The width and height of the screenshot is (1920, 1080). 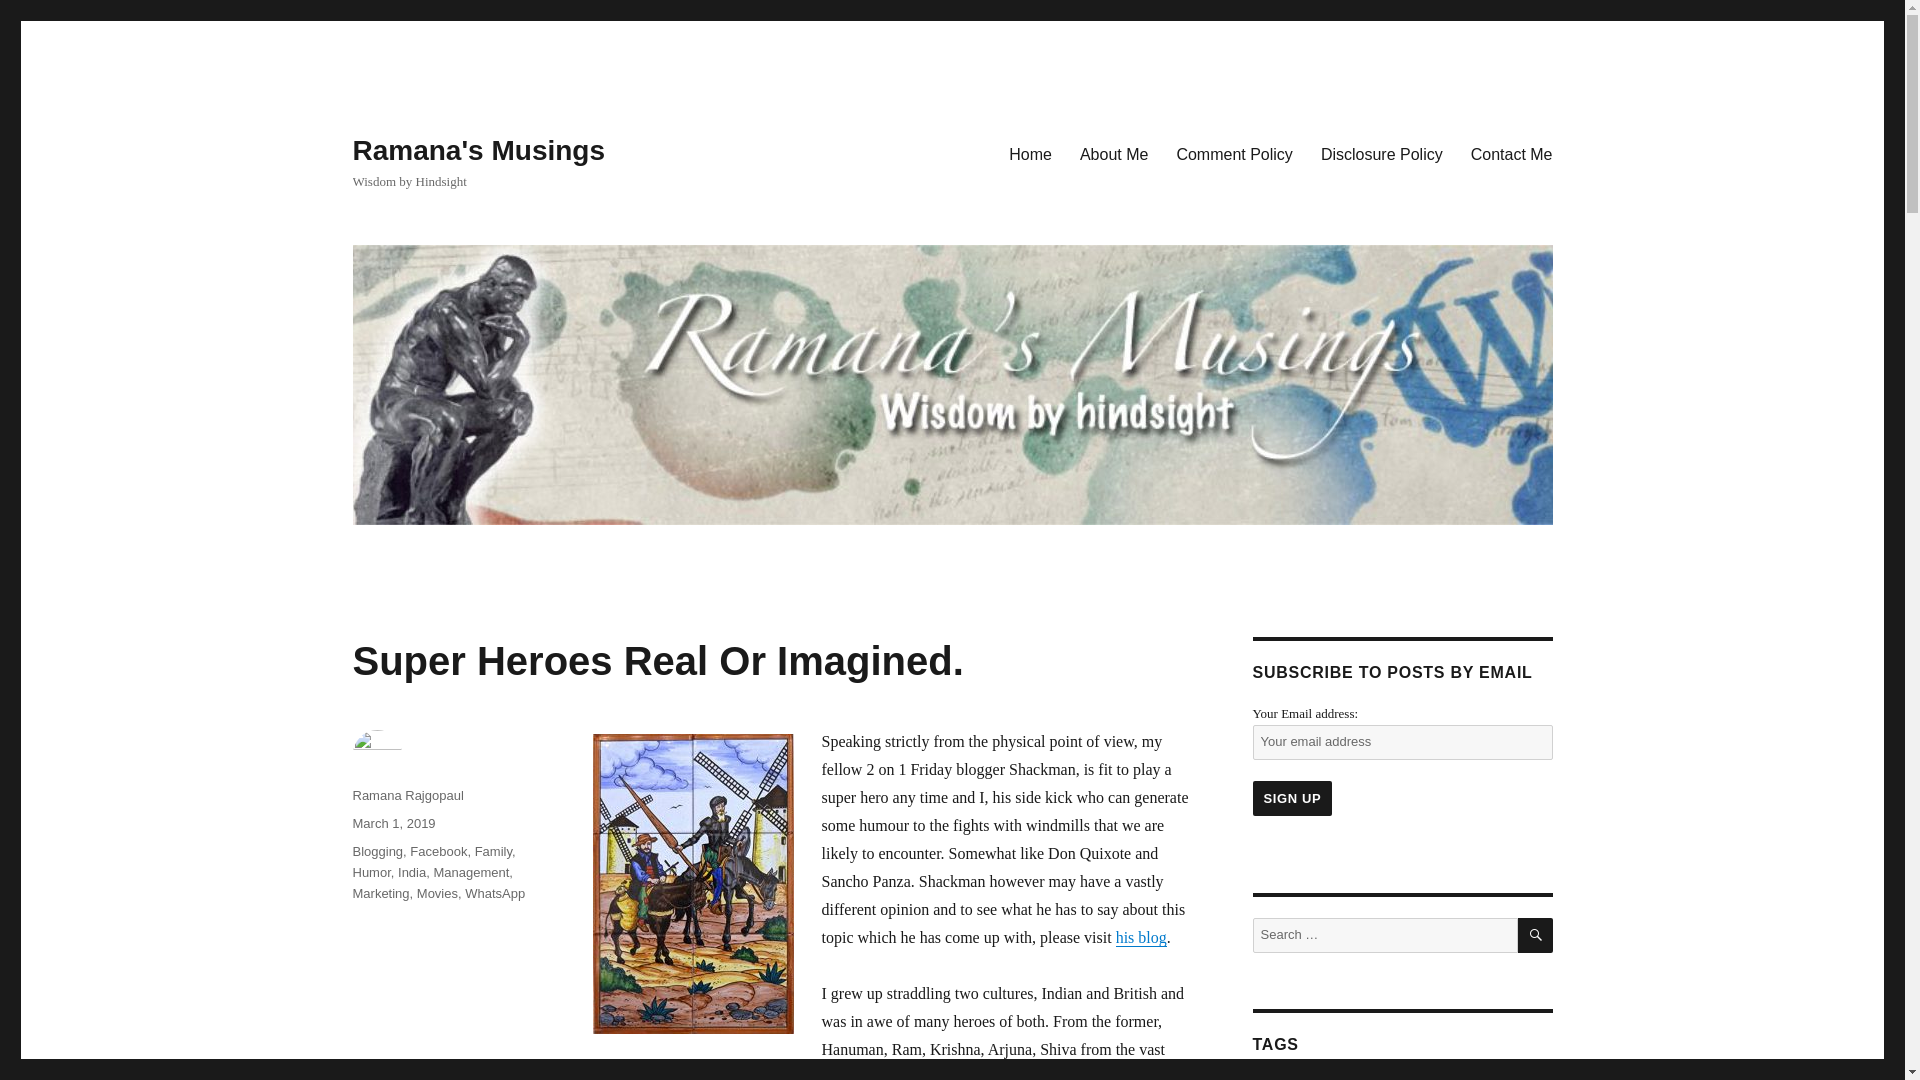 What do you see at coordinates (1275, 1078) in the screenshot?
I see `Aging` at bounding box center [1275, 1078].